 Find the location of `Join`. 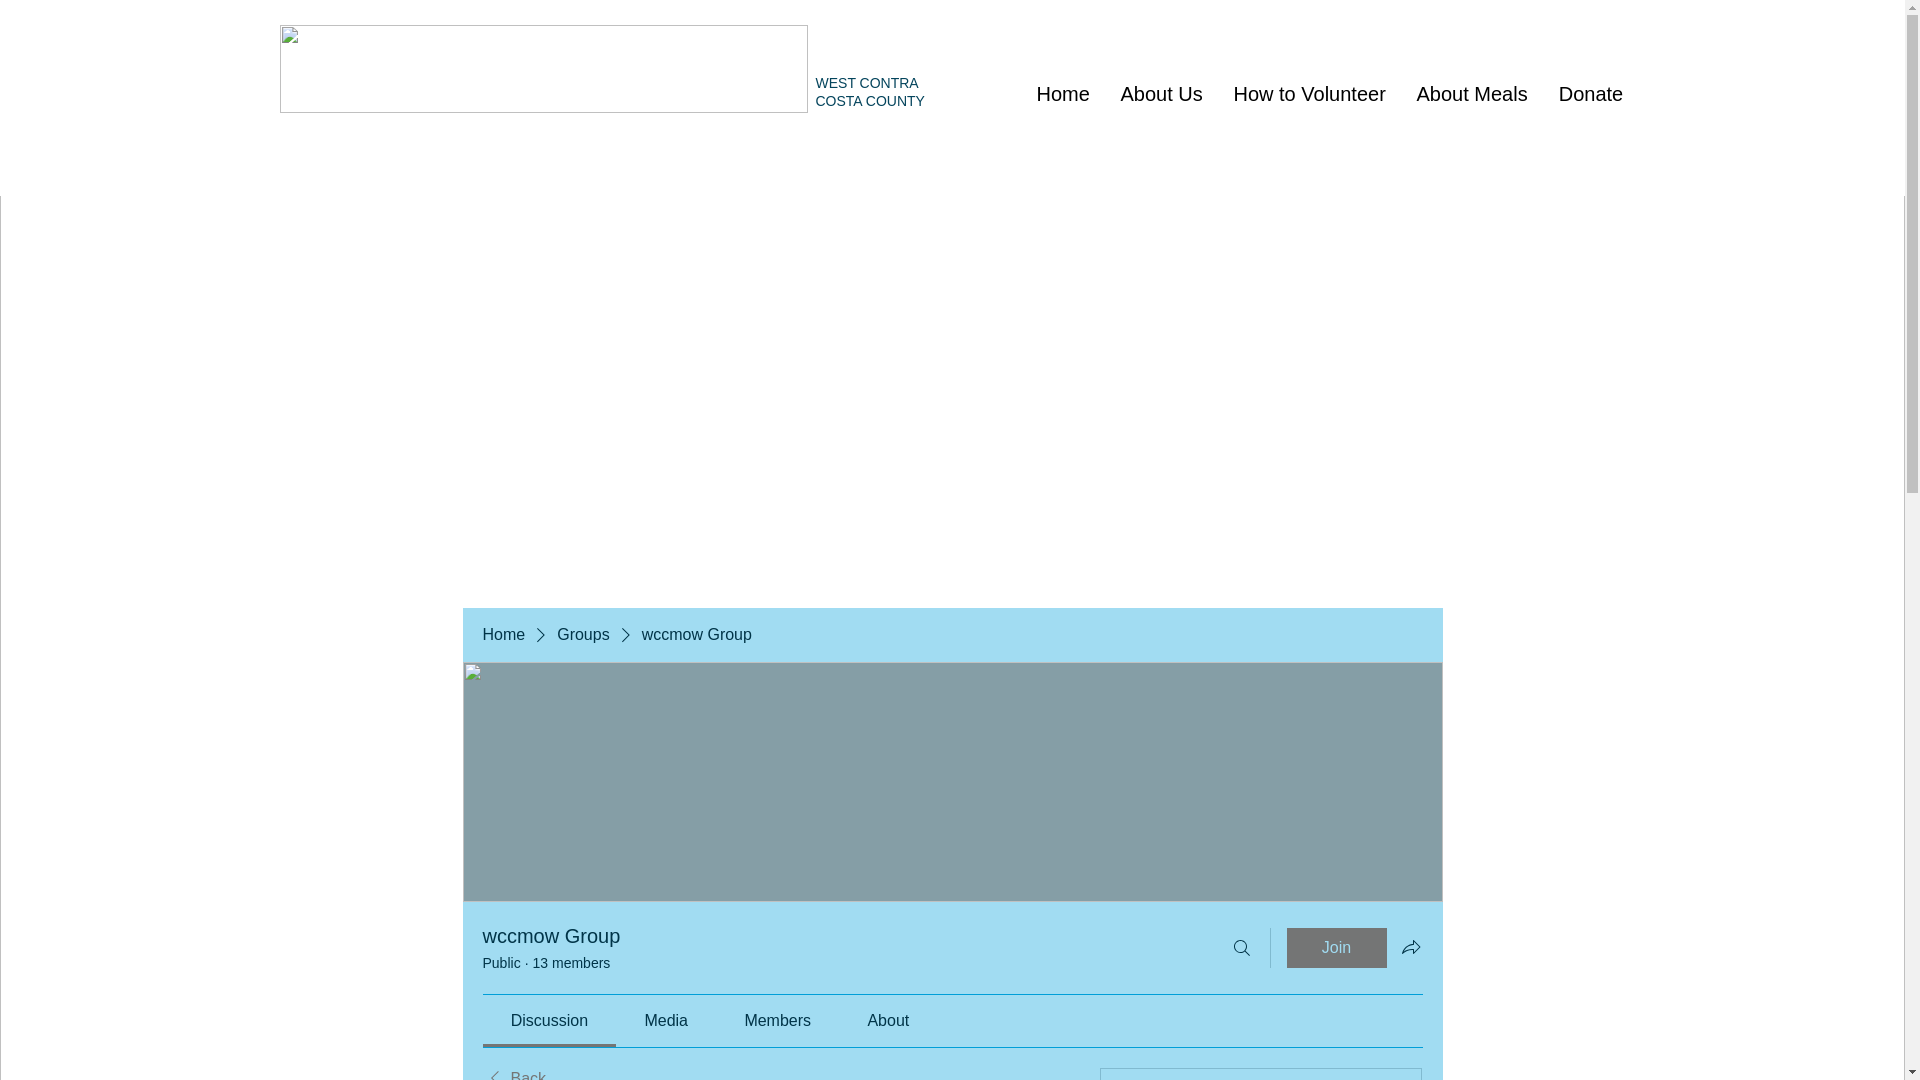

Join is located at coordinates (1336, 947).